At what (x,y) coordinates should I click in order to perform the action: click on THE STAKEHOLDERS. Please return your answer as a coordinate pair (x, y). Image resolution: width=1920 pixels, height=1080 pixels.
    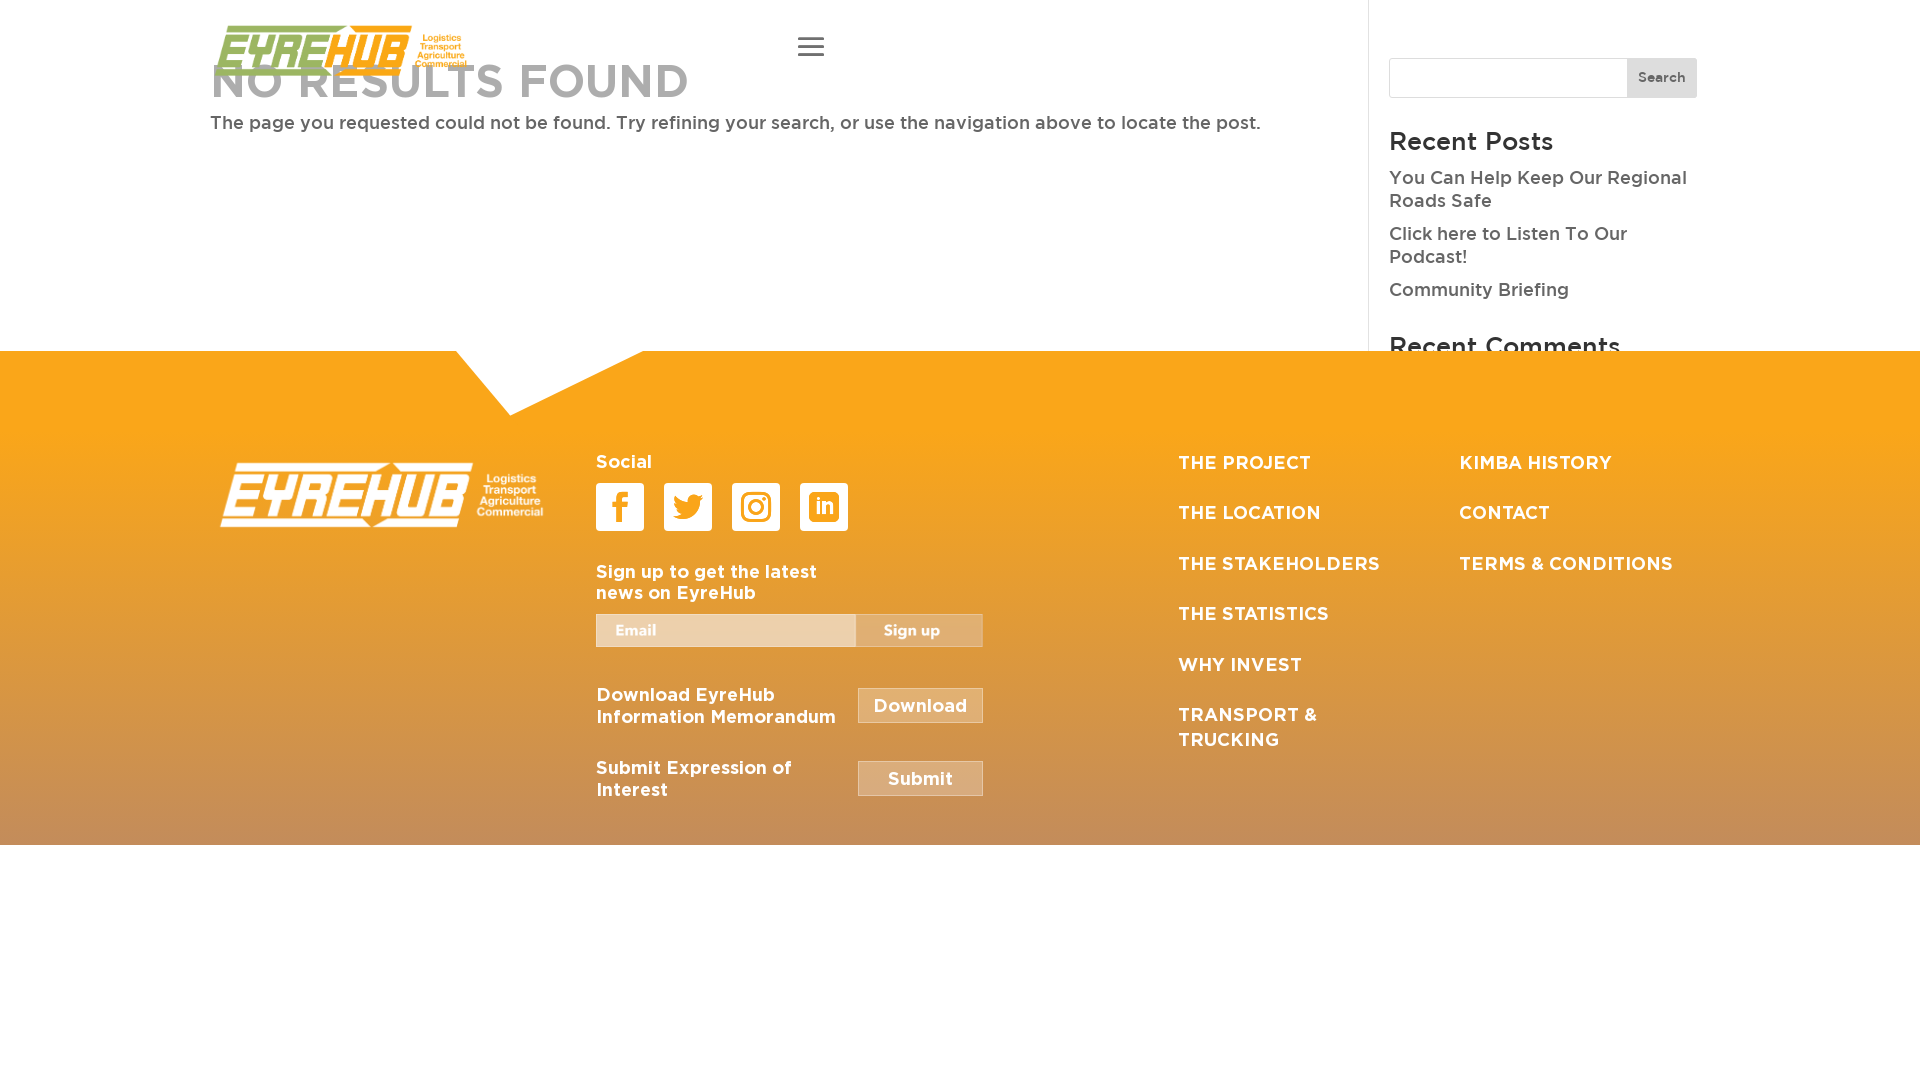
    Looking at the image, I should click on (1279, 563).